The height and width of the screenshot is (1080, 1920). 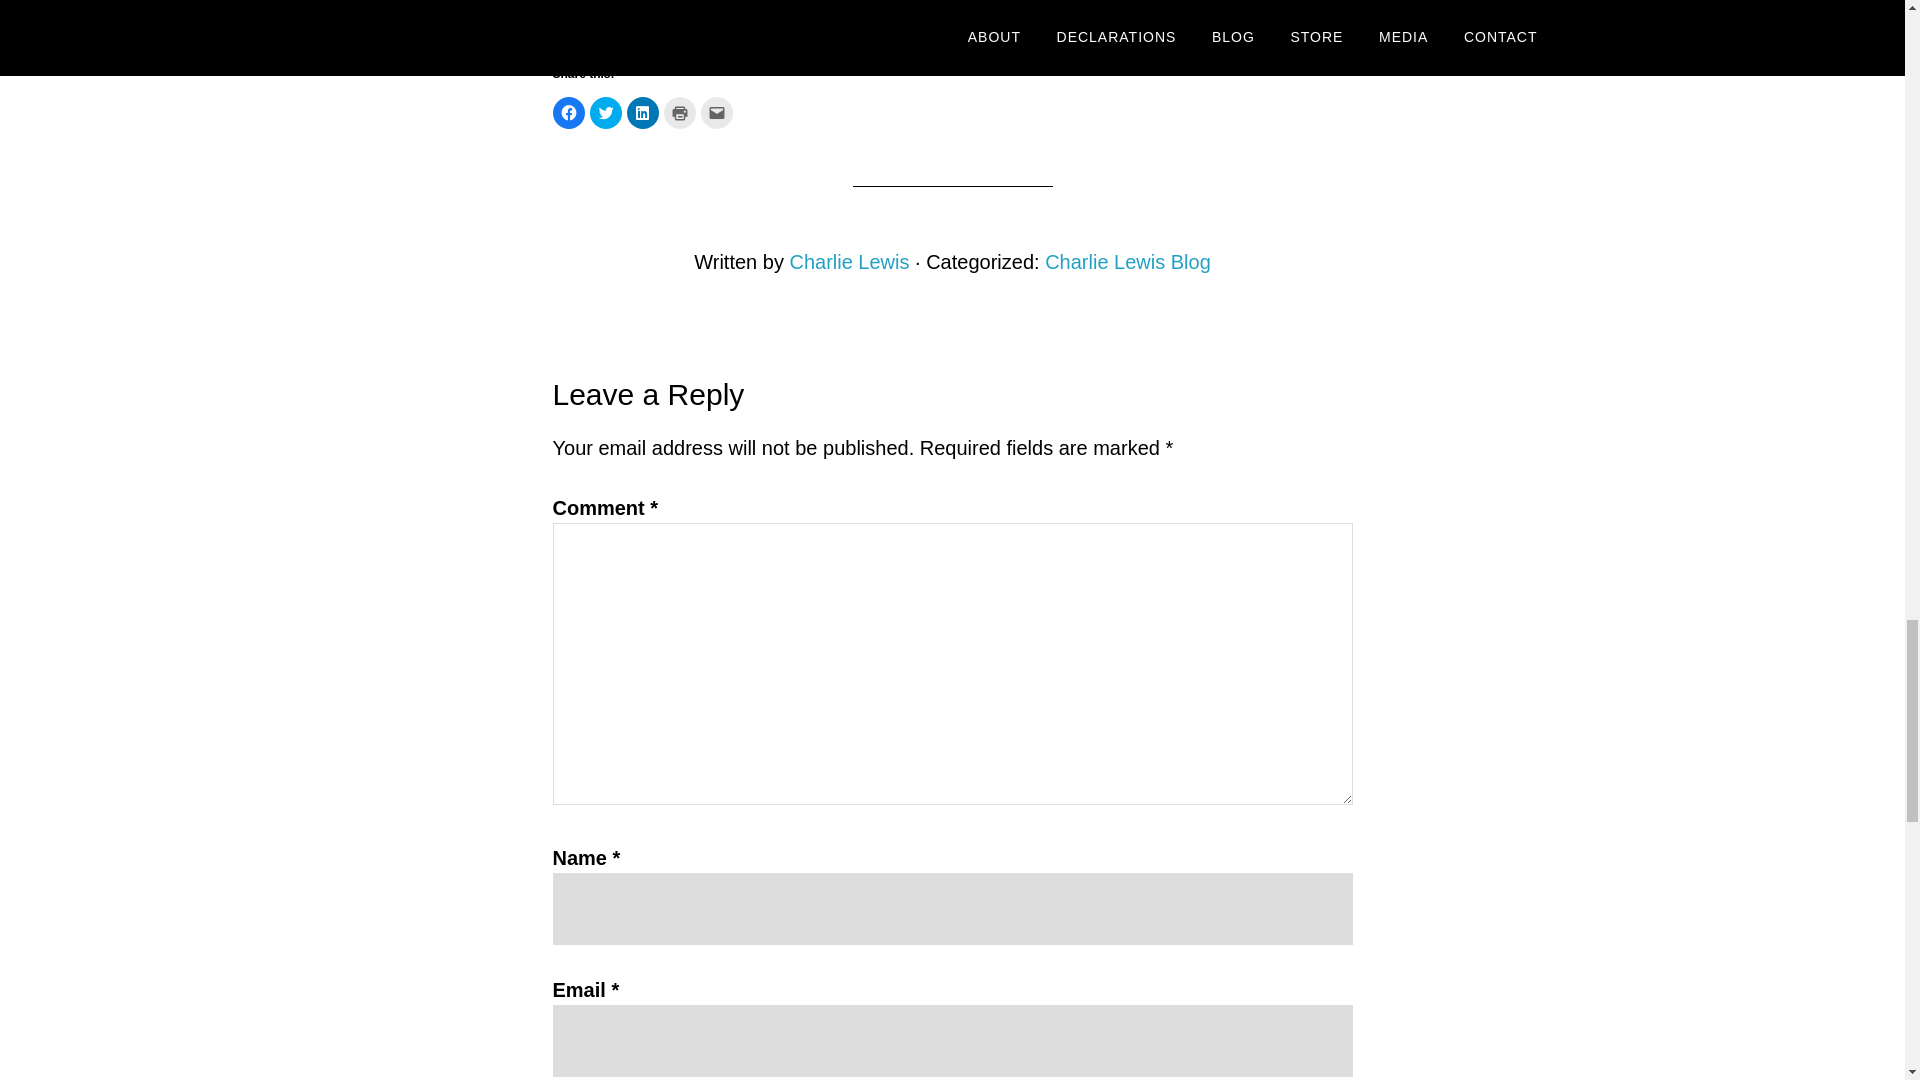 What do you see at coordinates (568, 112) in the screenshot?
I see `Click to share on Facebook` at bounding box center [568, 112].